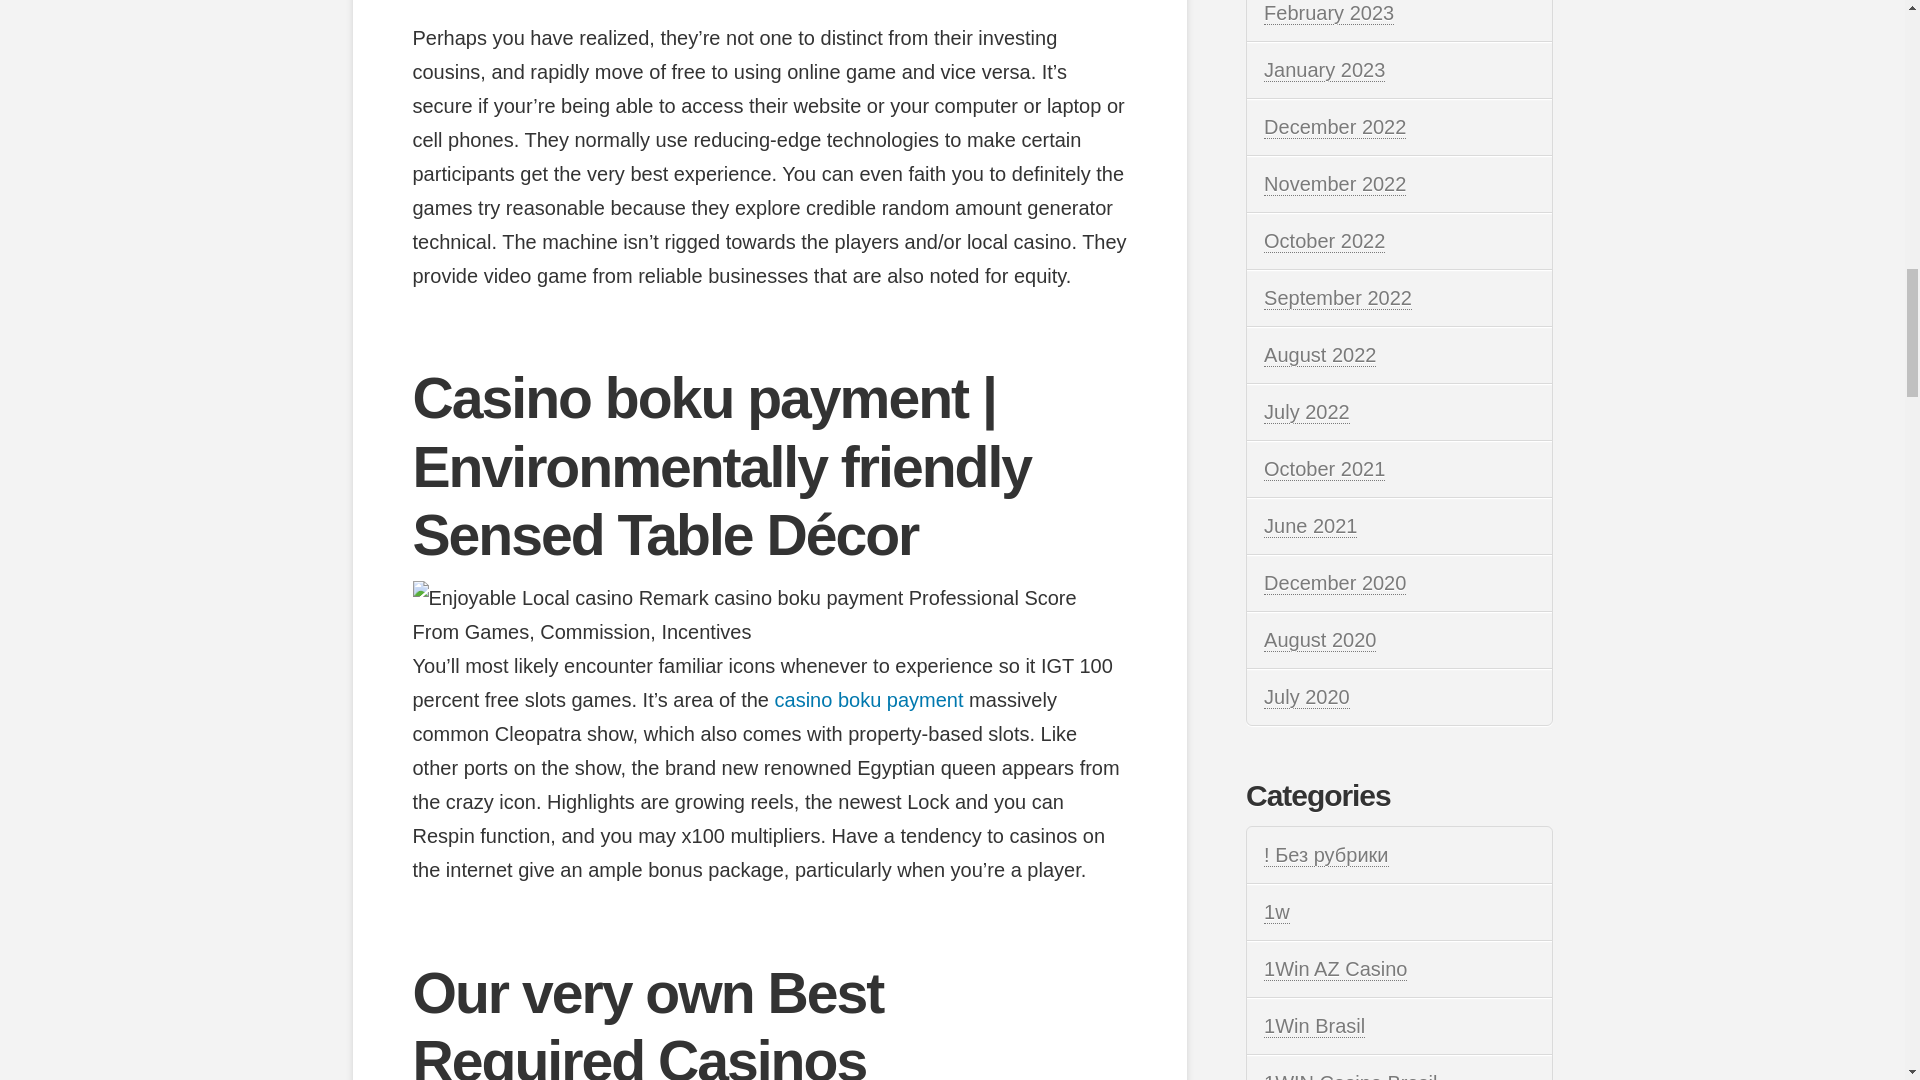 This screenshot has height=1080, width=1920. Describe the element at coordinates (869, 700) in the screenshot. I see `casino boku payment` at that location.